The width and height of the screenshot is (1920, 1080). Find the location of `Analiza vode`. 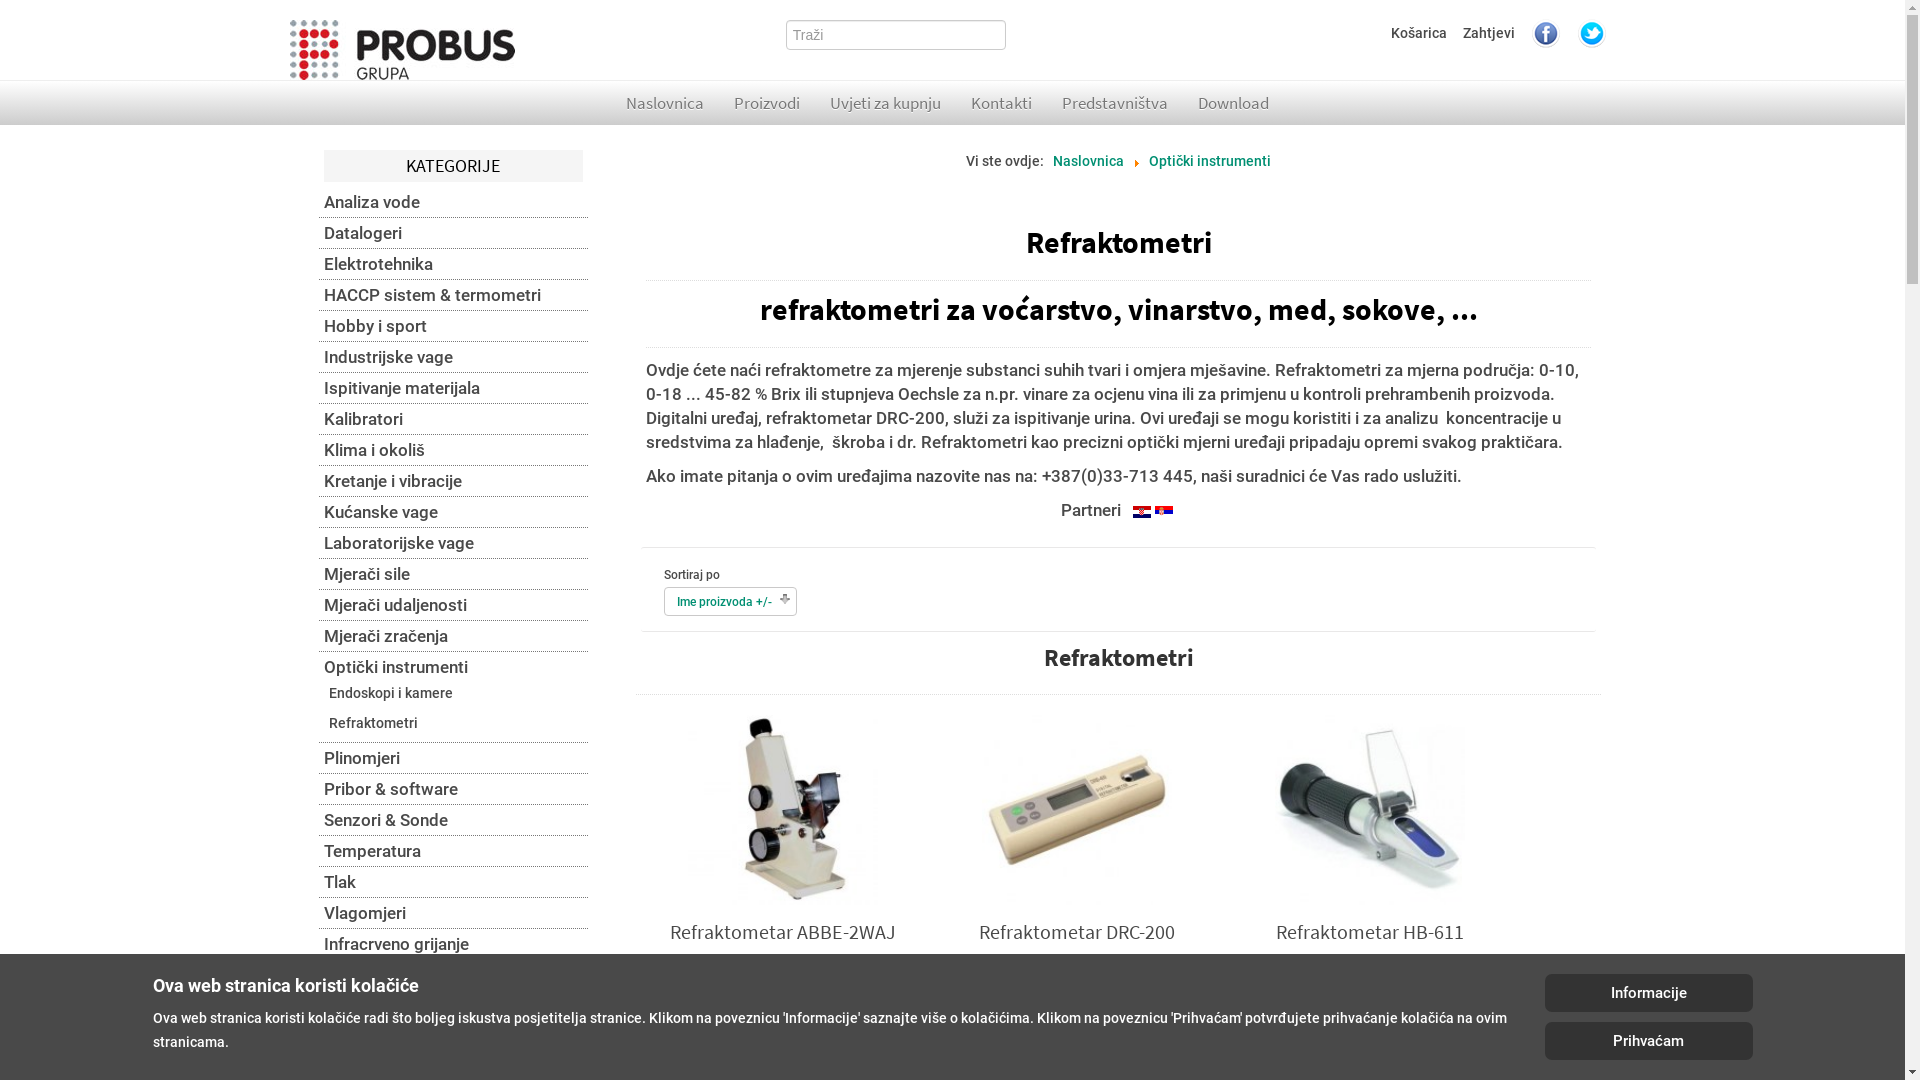

Analiza vode is located at coordinates (454, 202).